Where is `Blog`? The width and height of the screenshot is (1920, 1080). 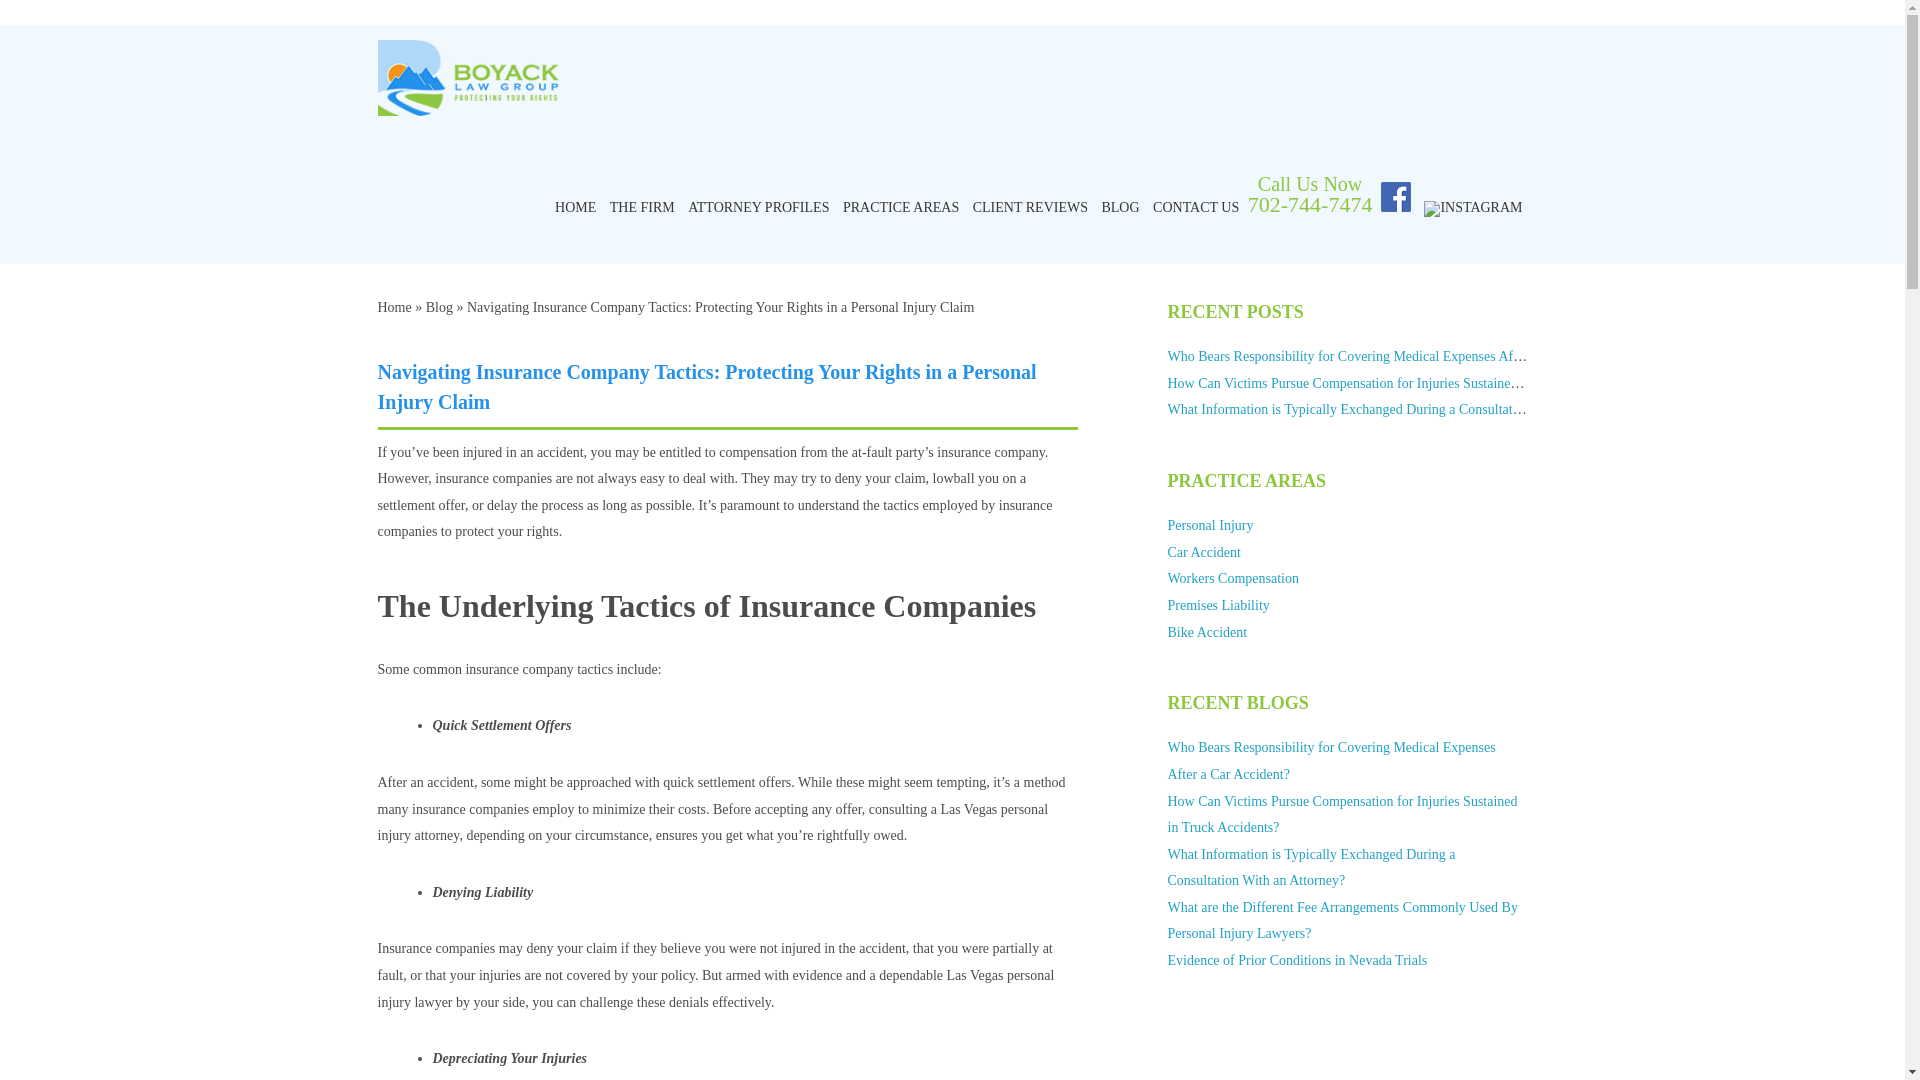
Blog is located at coordinates (440, 308).